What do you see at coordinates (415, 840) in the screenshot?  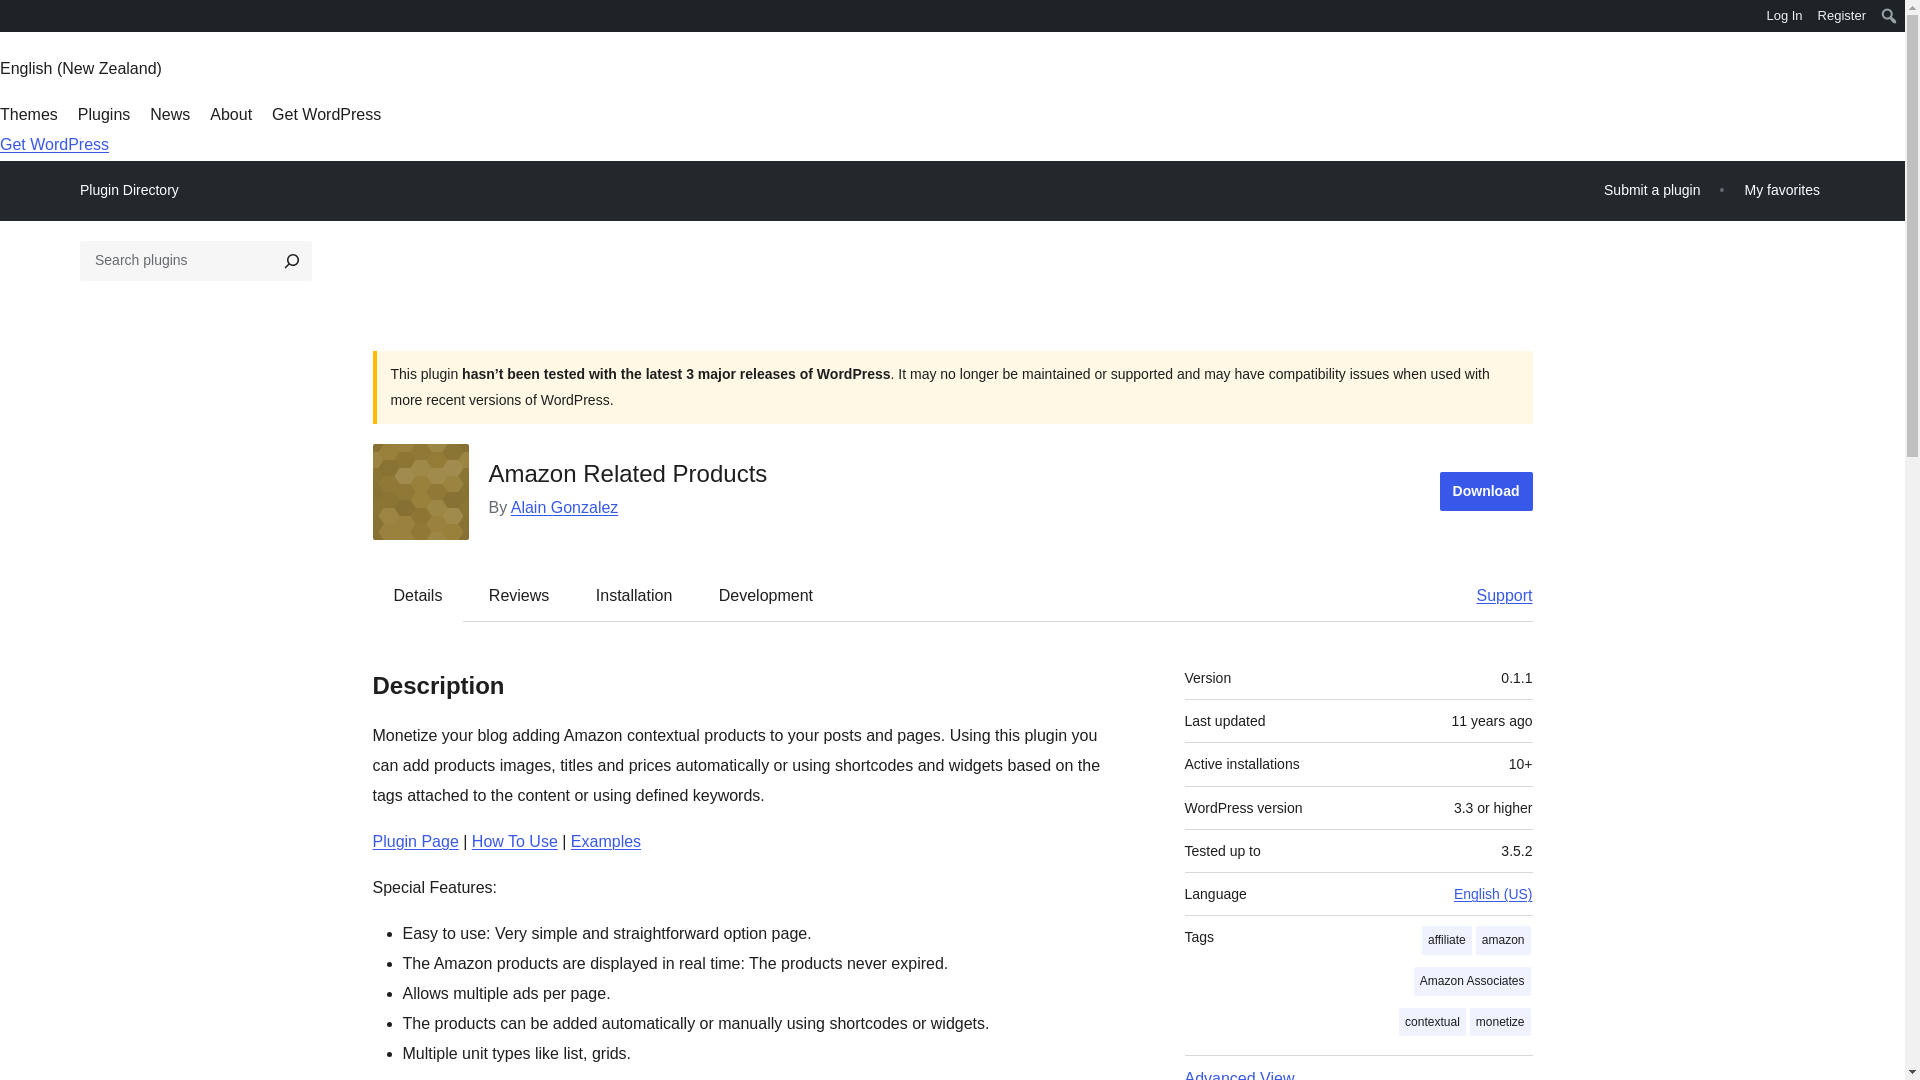 I see `Plugin Page` at bounding box center [415, 840].